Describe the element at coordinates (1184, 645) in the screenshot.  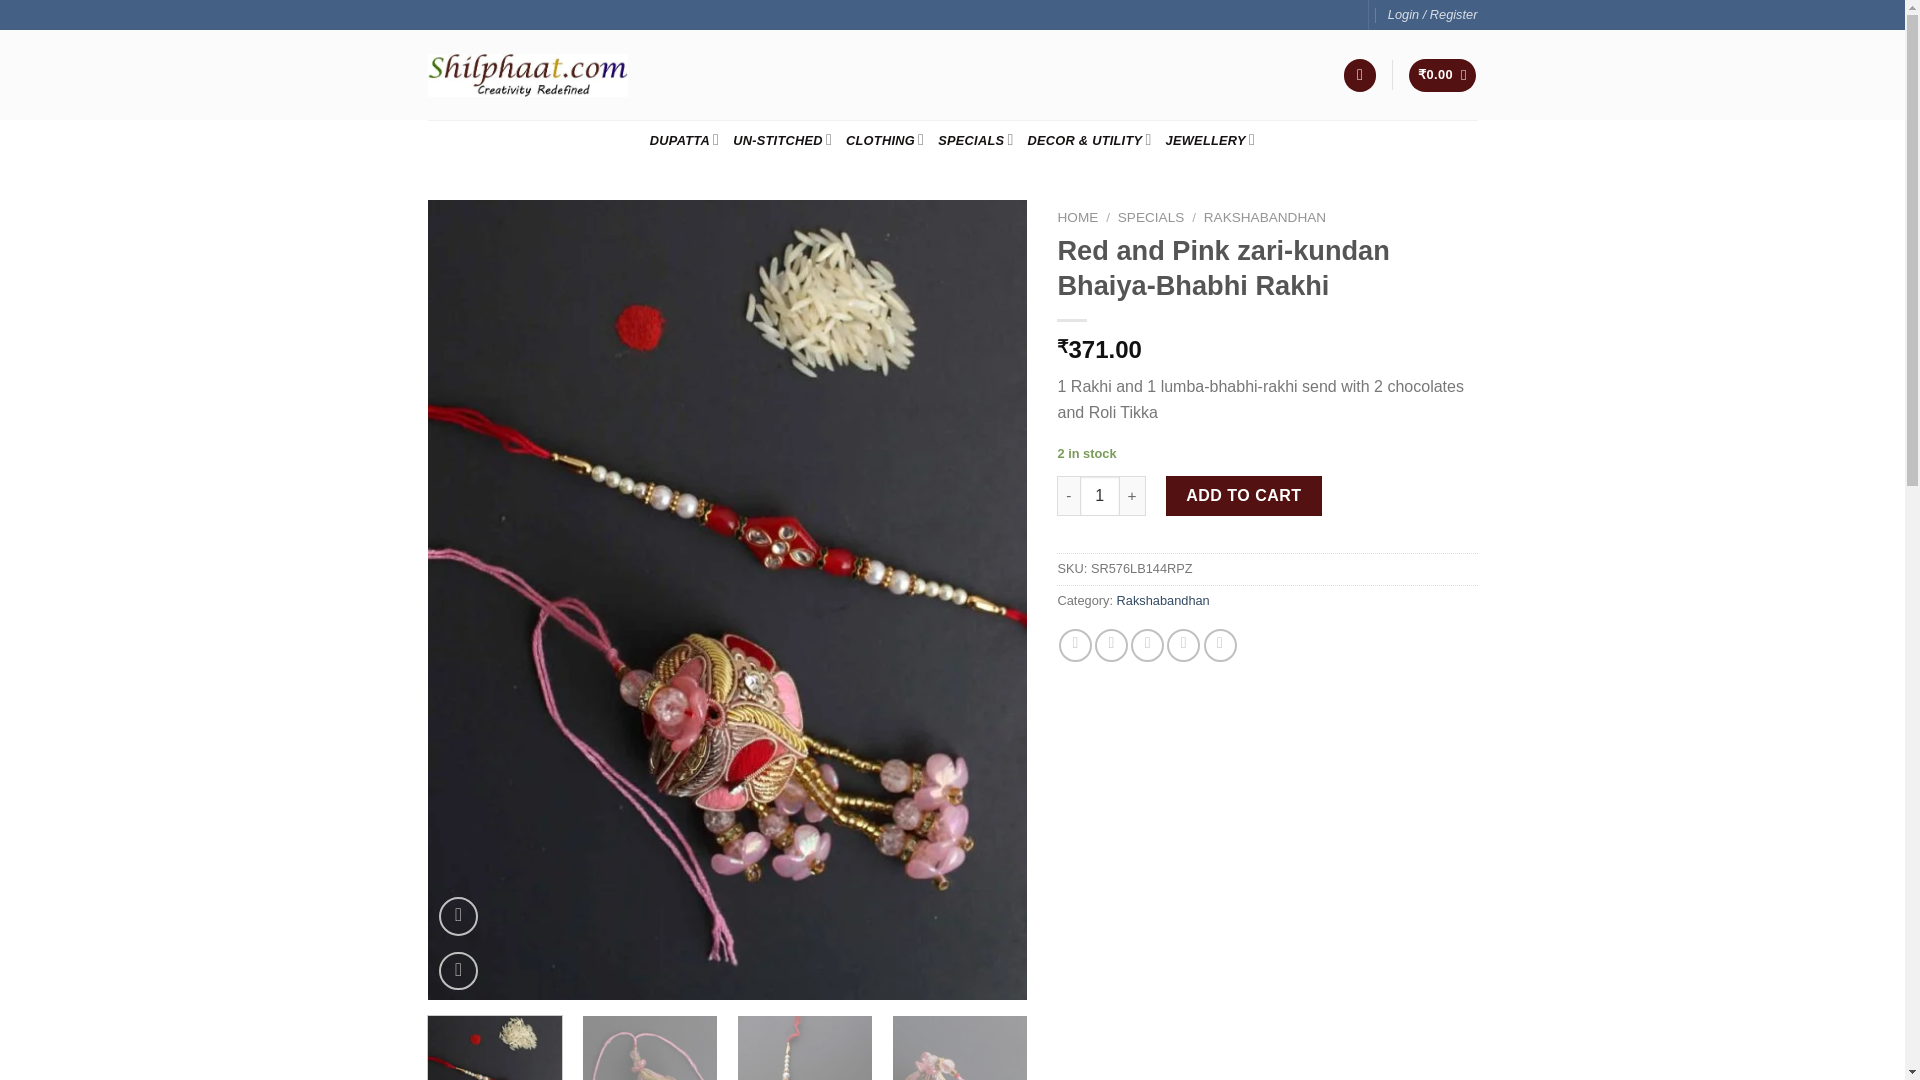
I see `Pin on Pinterest` at that location.